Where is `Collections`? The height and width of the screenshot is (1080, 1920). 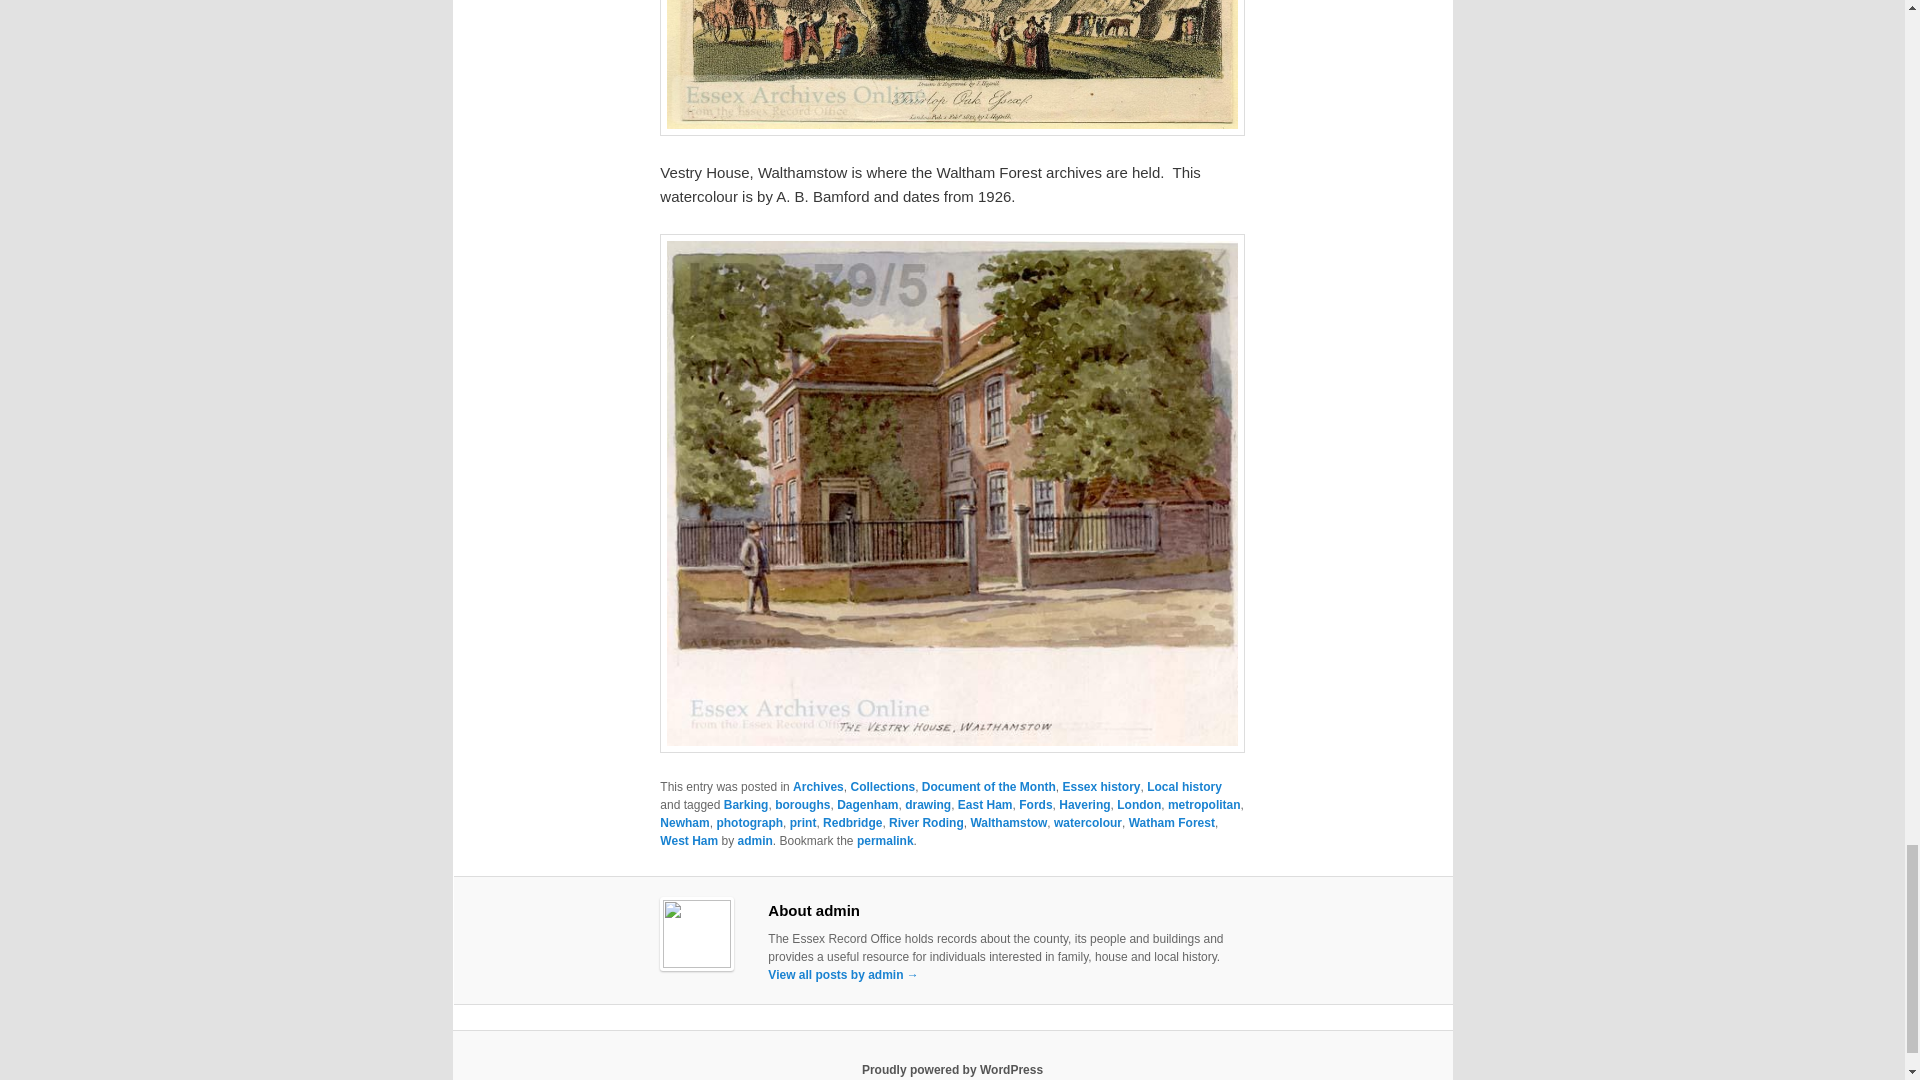 Collections is located at coordinates (882, 786).